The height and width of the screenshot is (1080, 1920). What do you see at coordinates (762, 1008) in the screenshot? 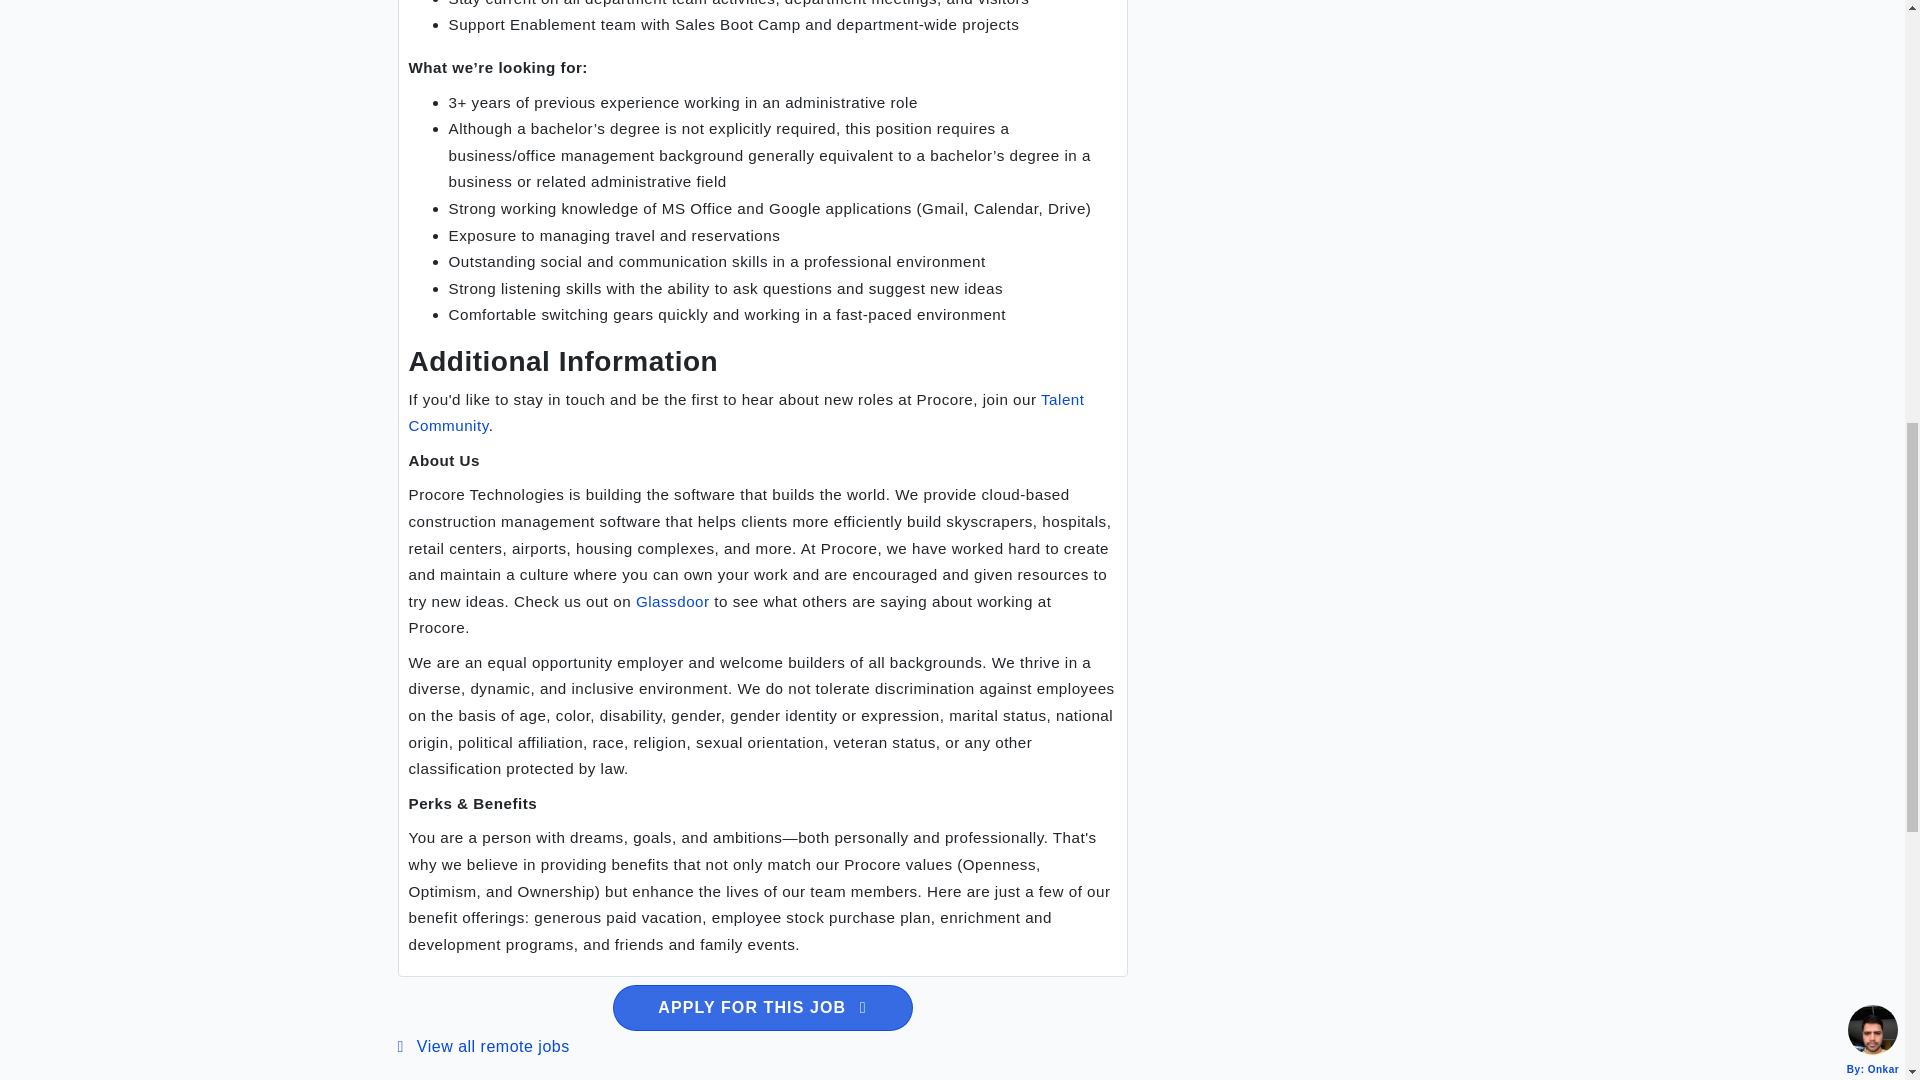
I see `Click to apply for the remote job` at bounding box center [762, 1008].